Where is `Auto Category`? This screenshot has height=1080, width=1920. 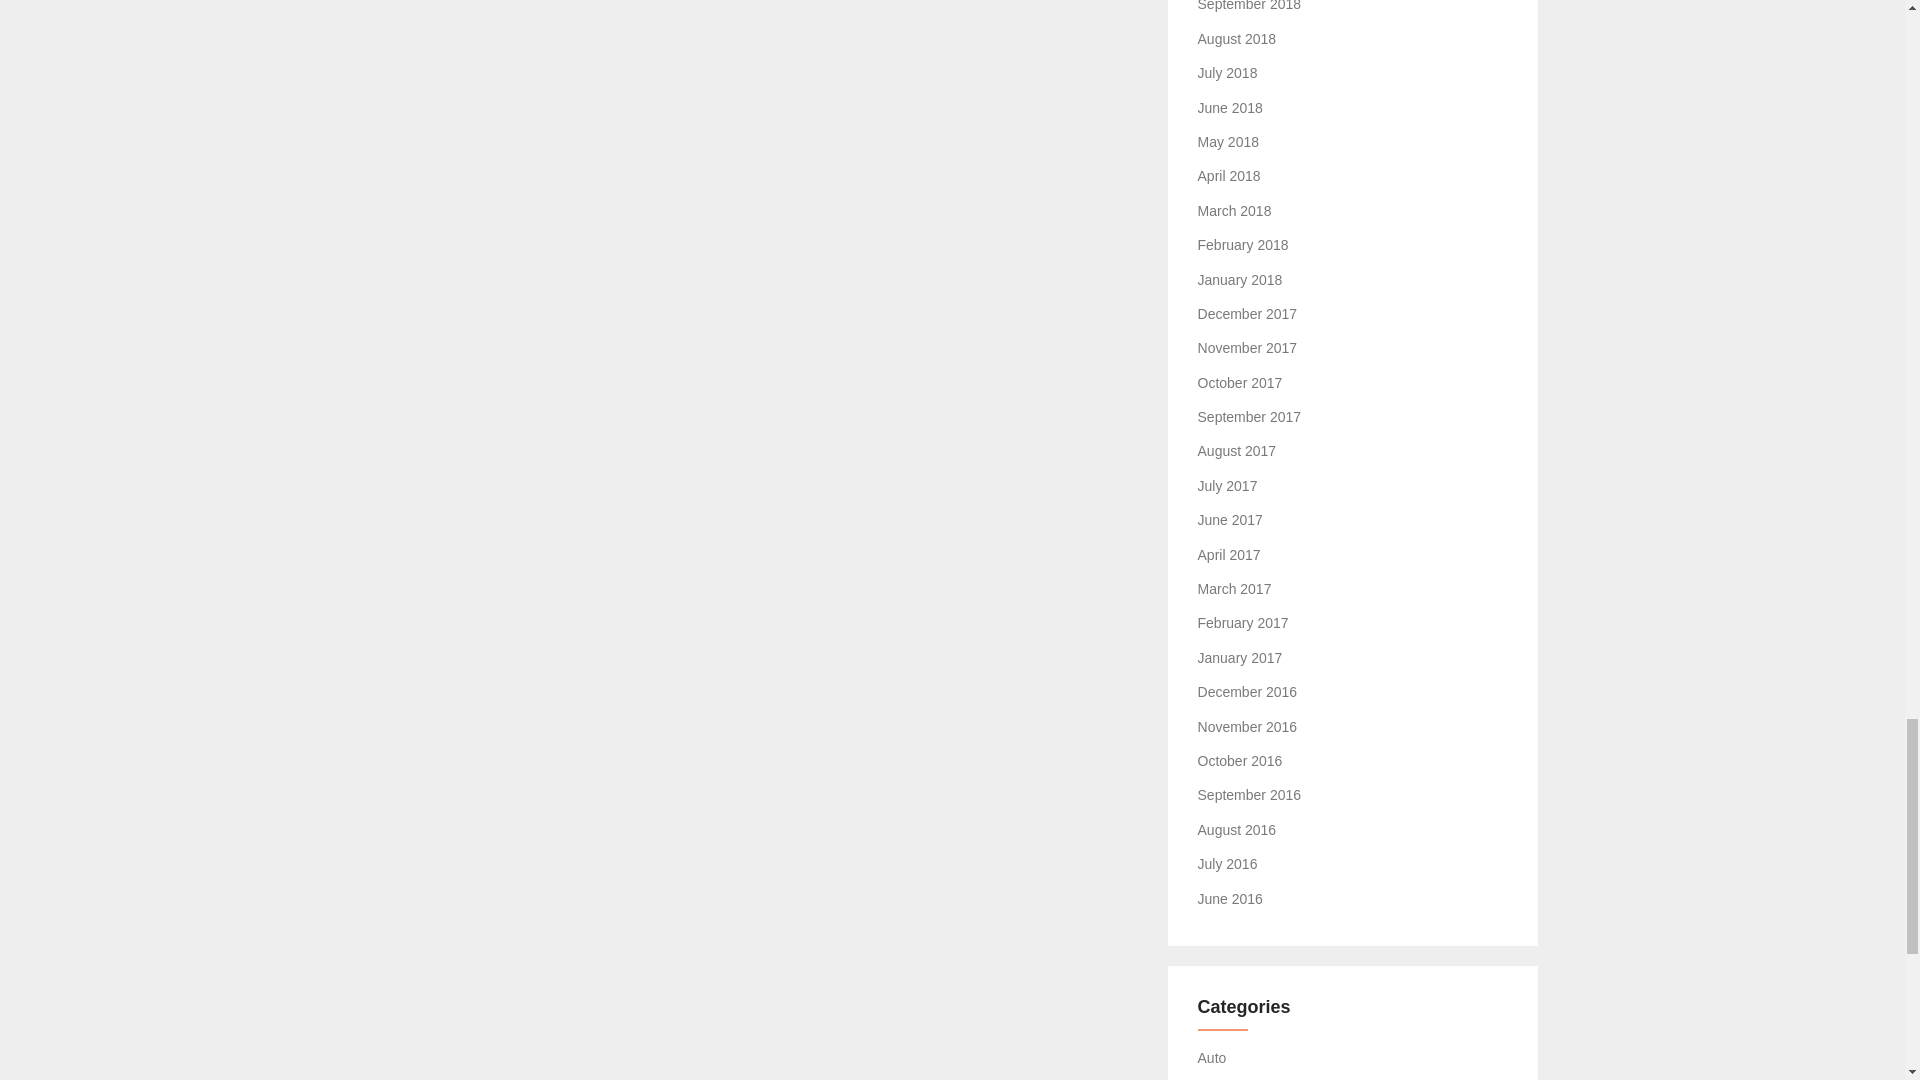
Auto Category is located at coordinates (1212, 1057).